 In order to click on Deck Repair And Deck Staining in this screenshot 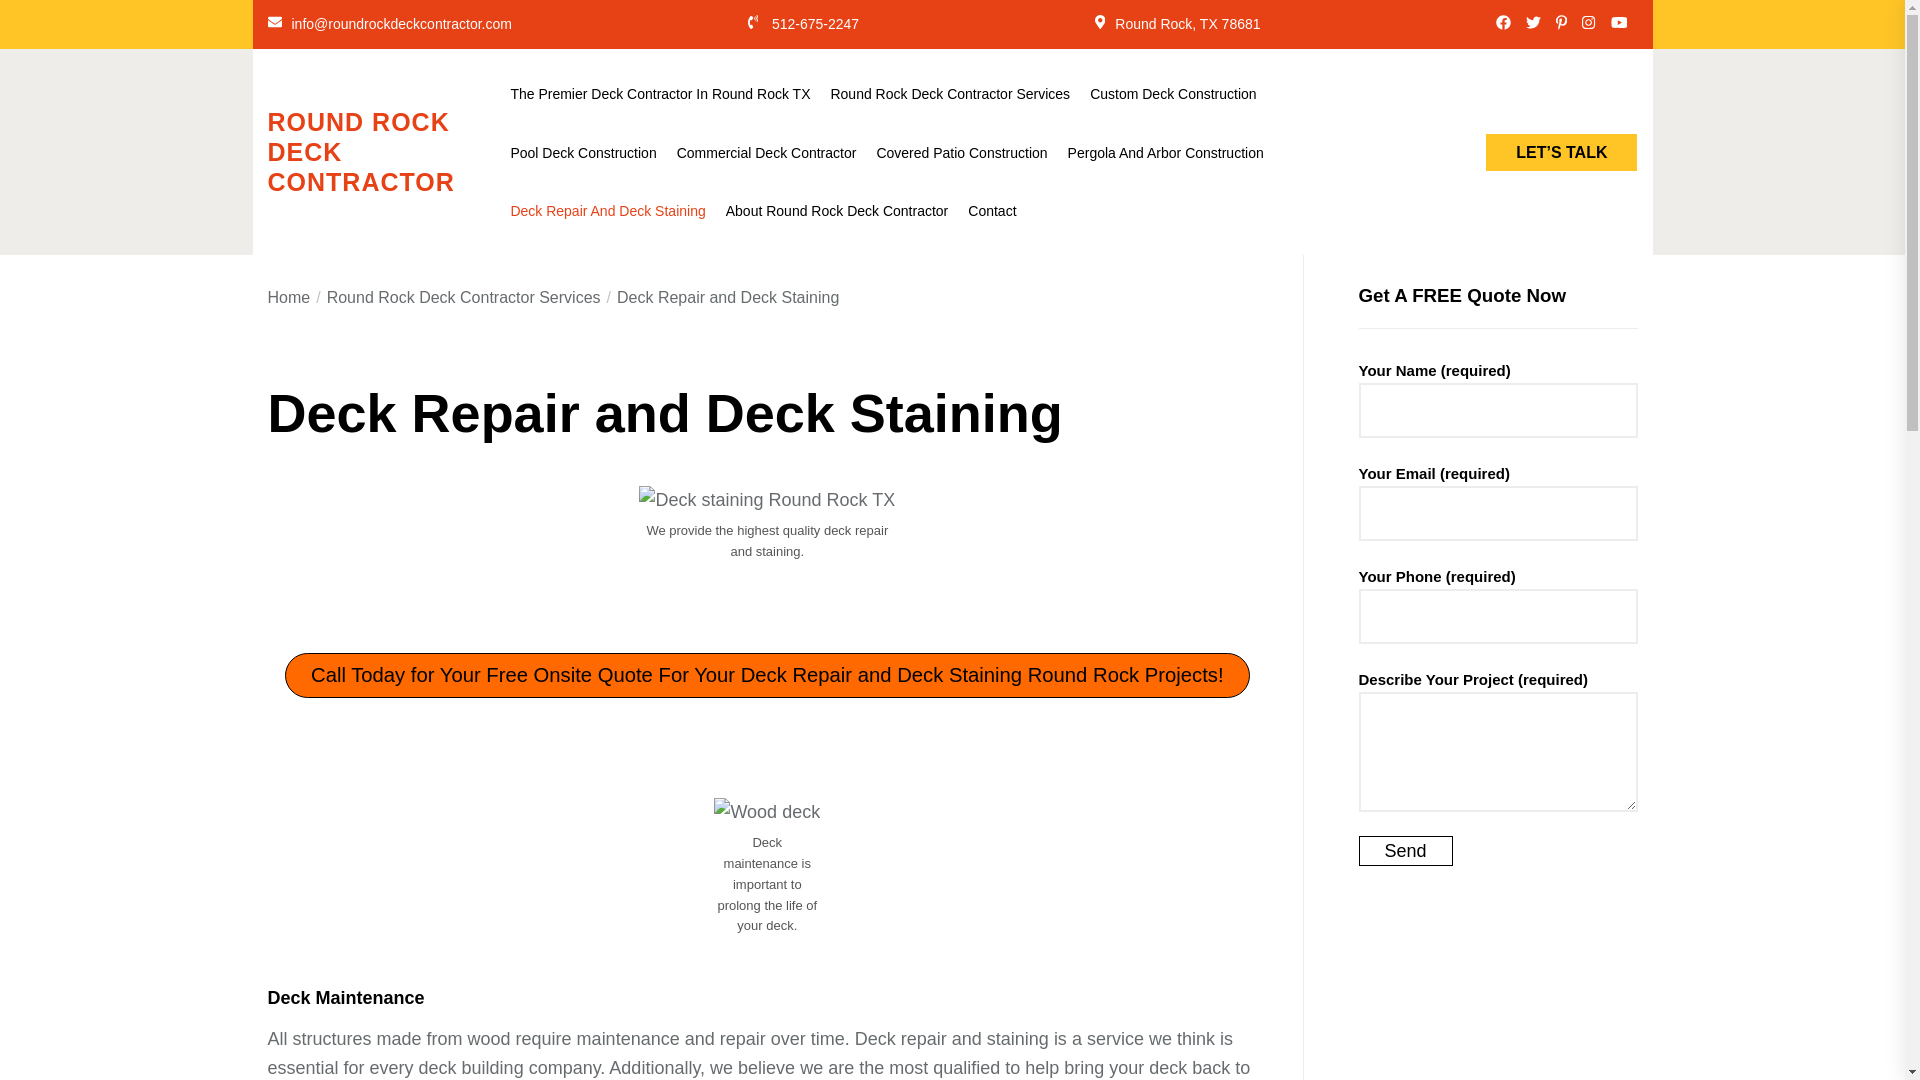, I will do `click(607, 211)`.